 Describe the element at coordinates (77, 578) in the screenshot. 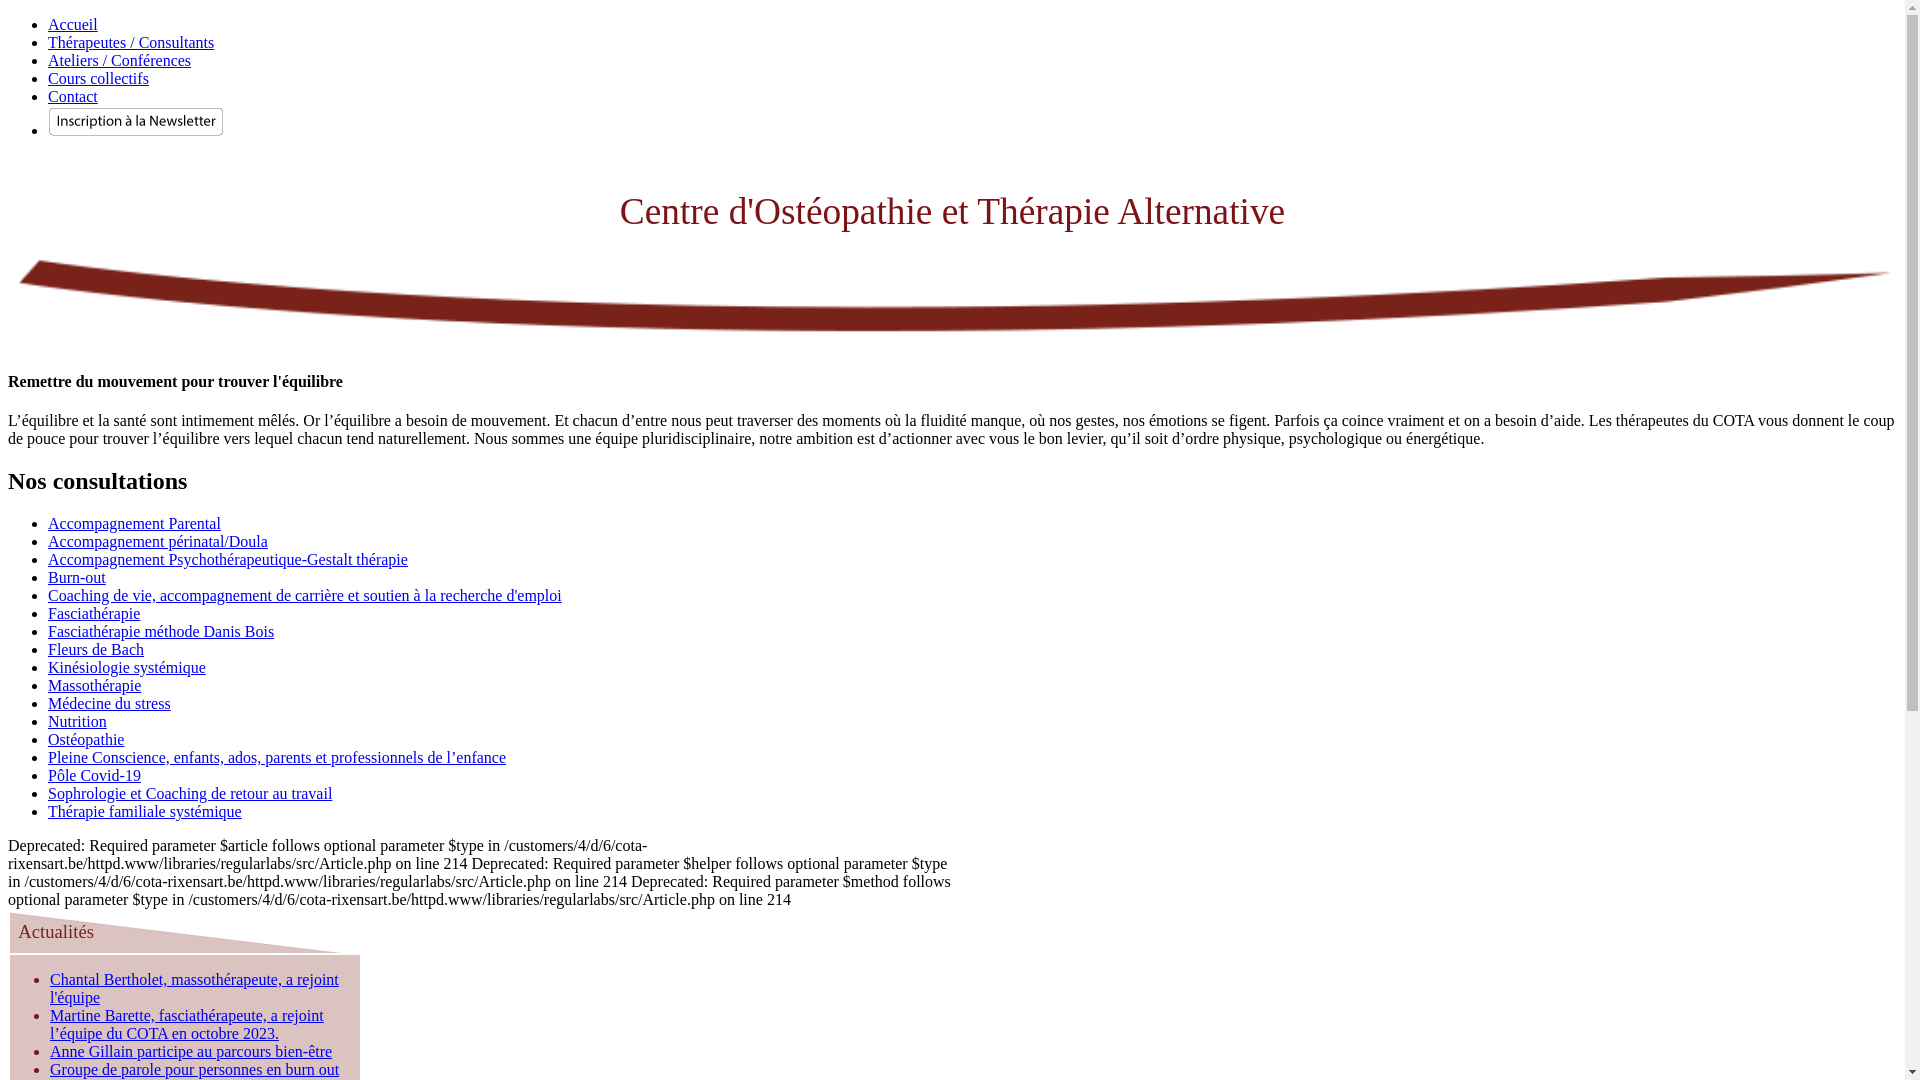

I see `Burn-out` at that location.